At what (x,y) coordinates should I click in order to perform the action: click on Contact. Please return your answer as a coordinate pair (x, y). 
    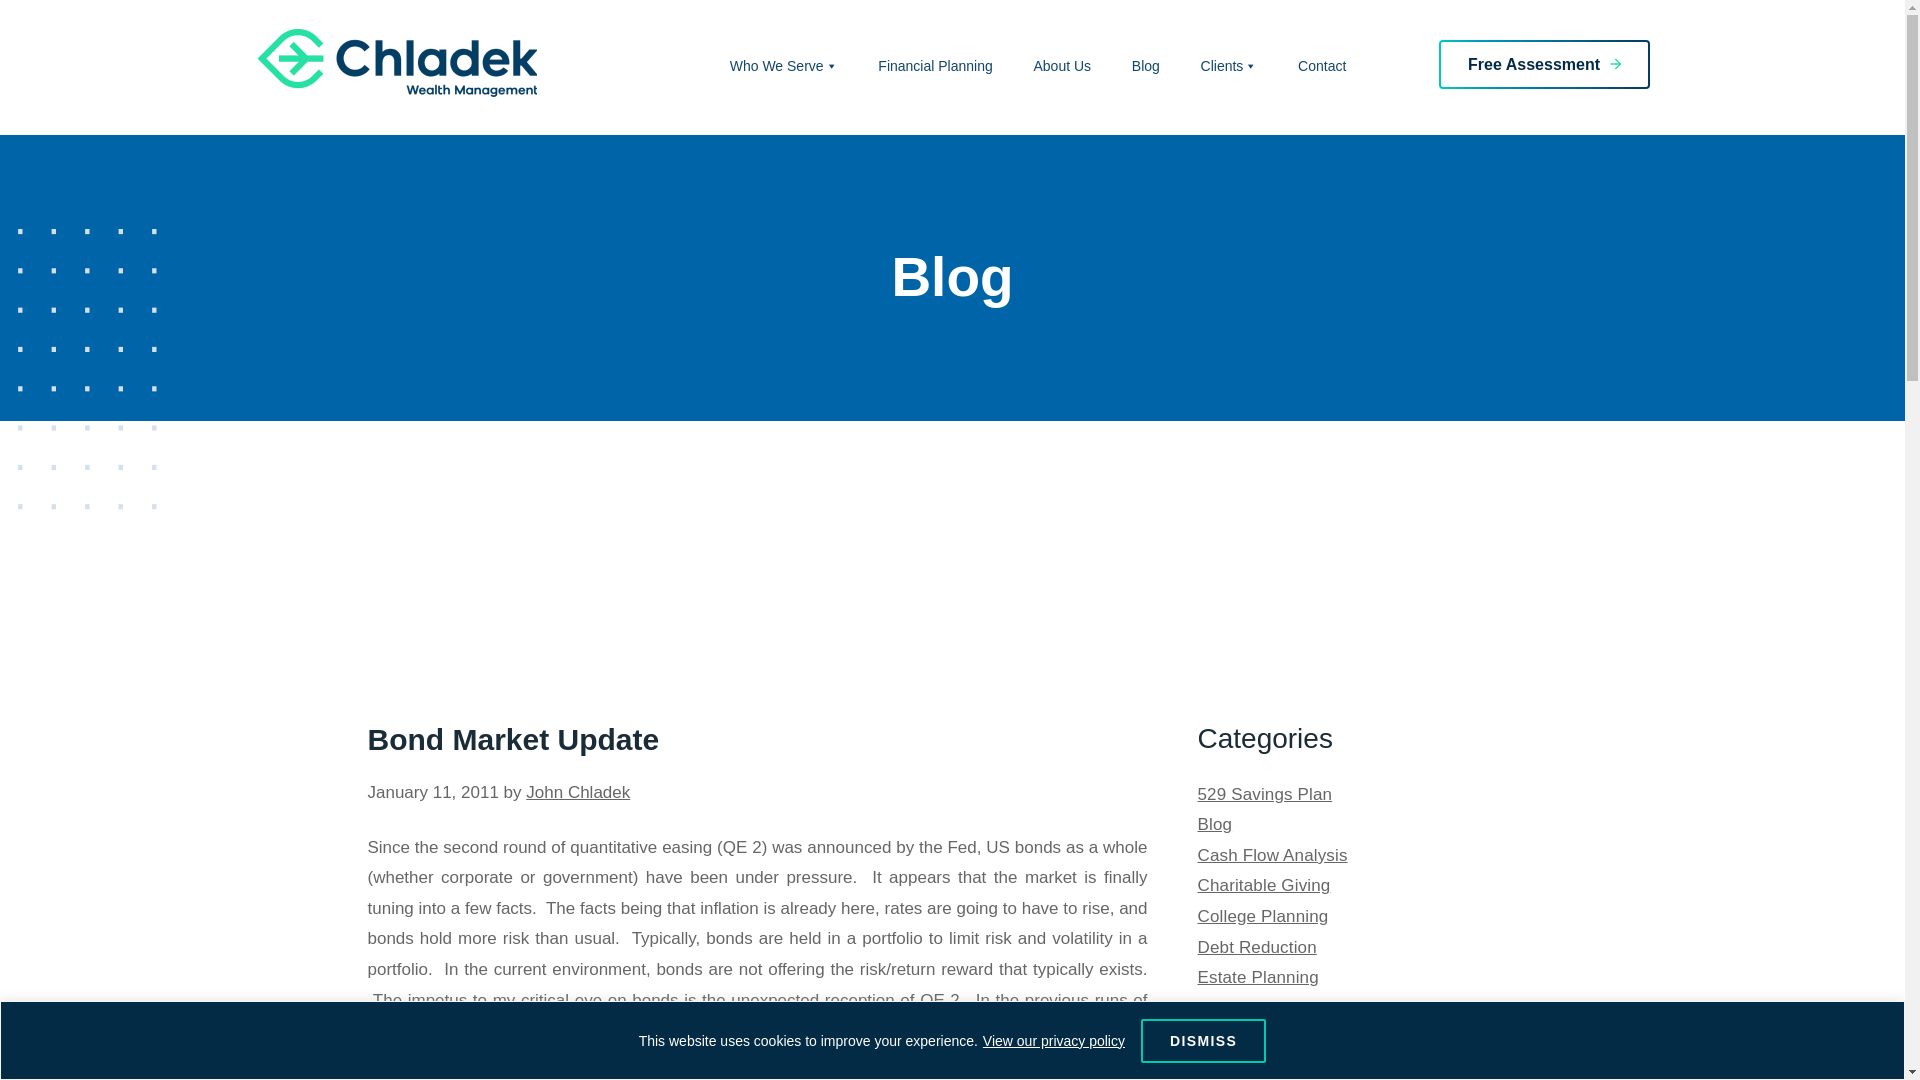
    Looking at the image, I should click on (1322, 74).